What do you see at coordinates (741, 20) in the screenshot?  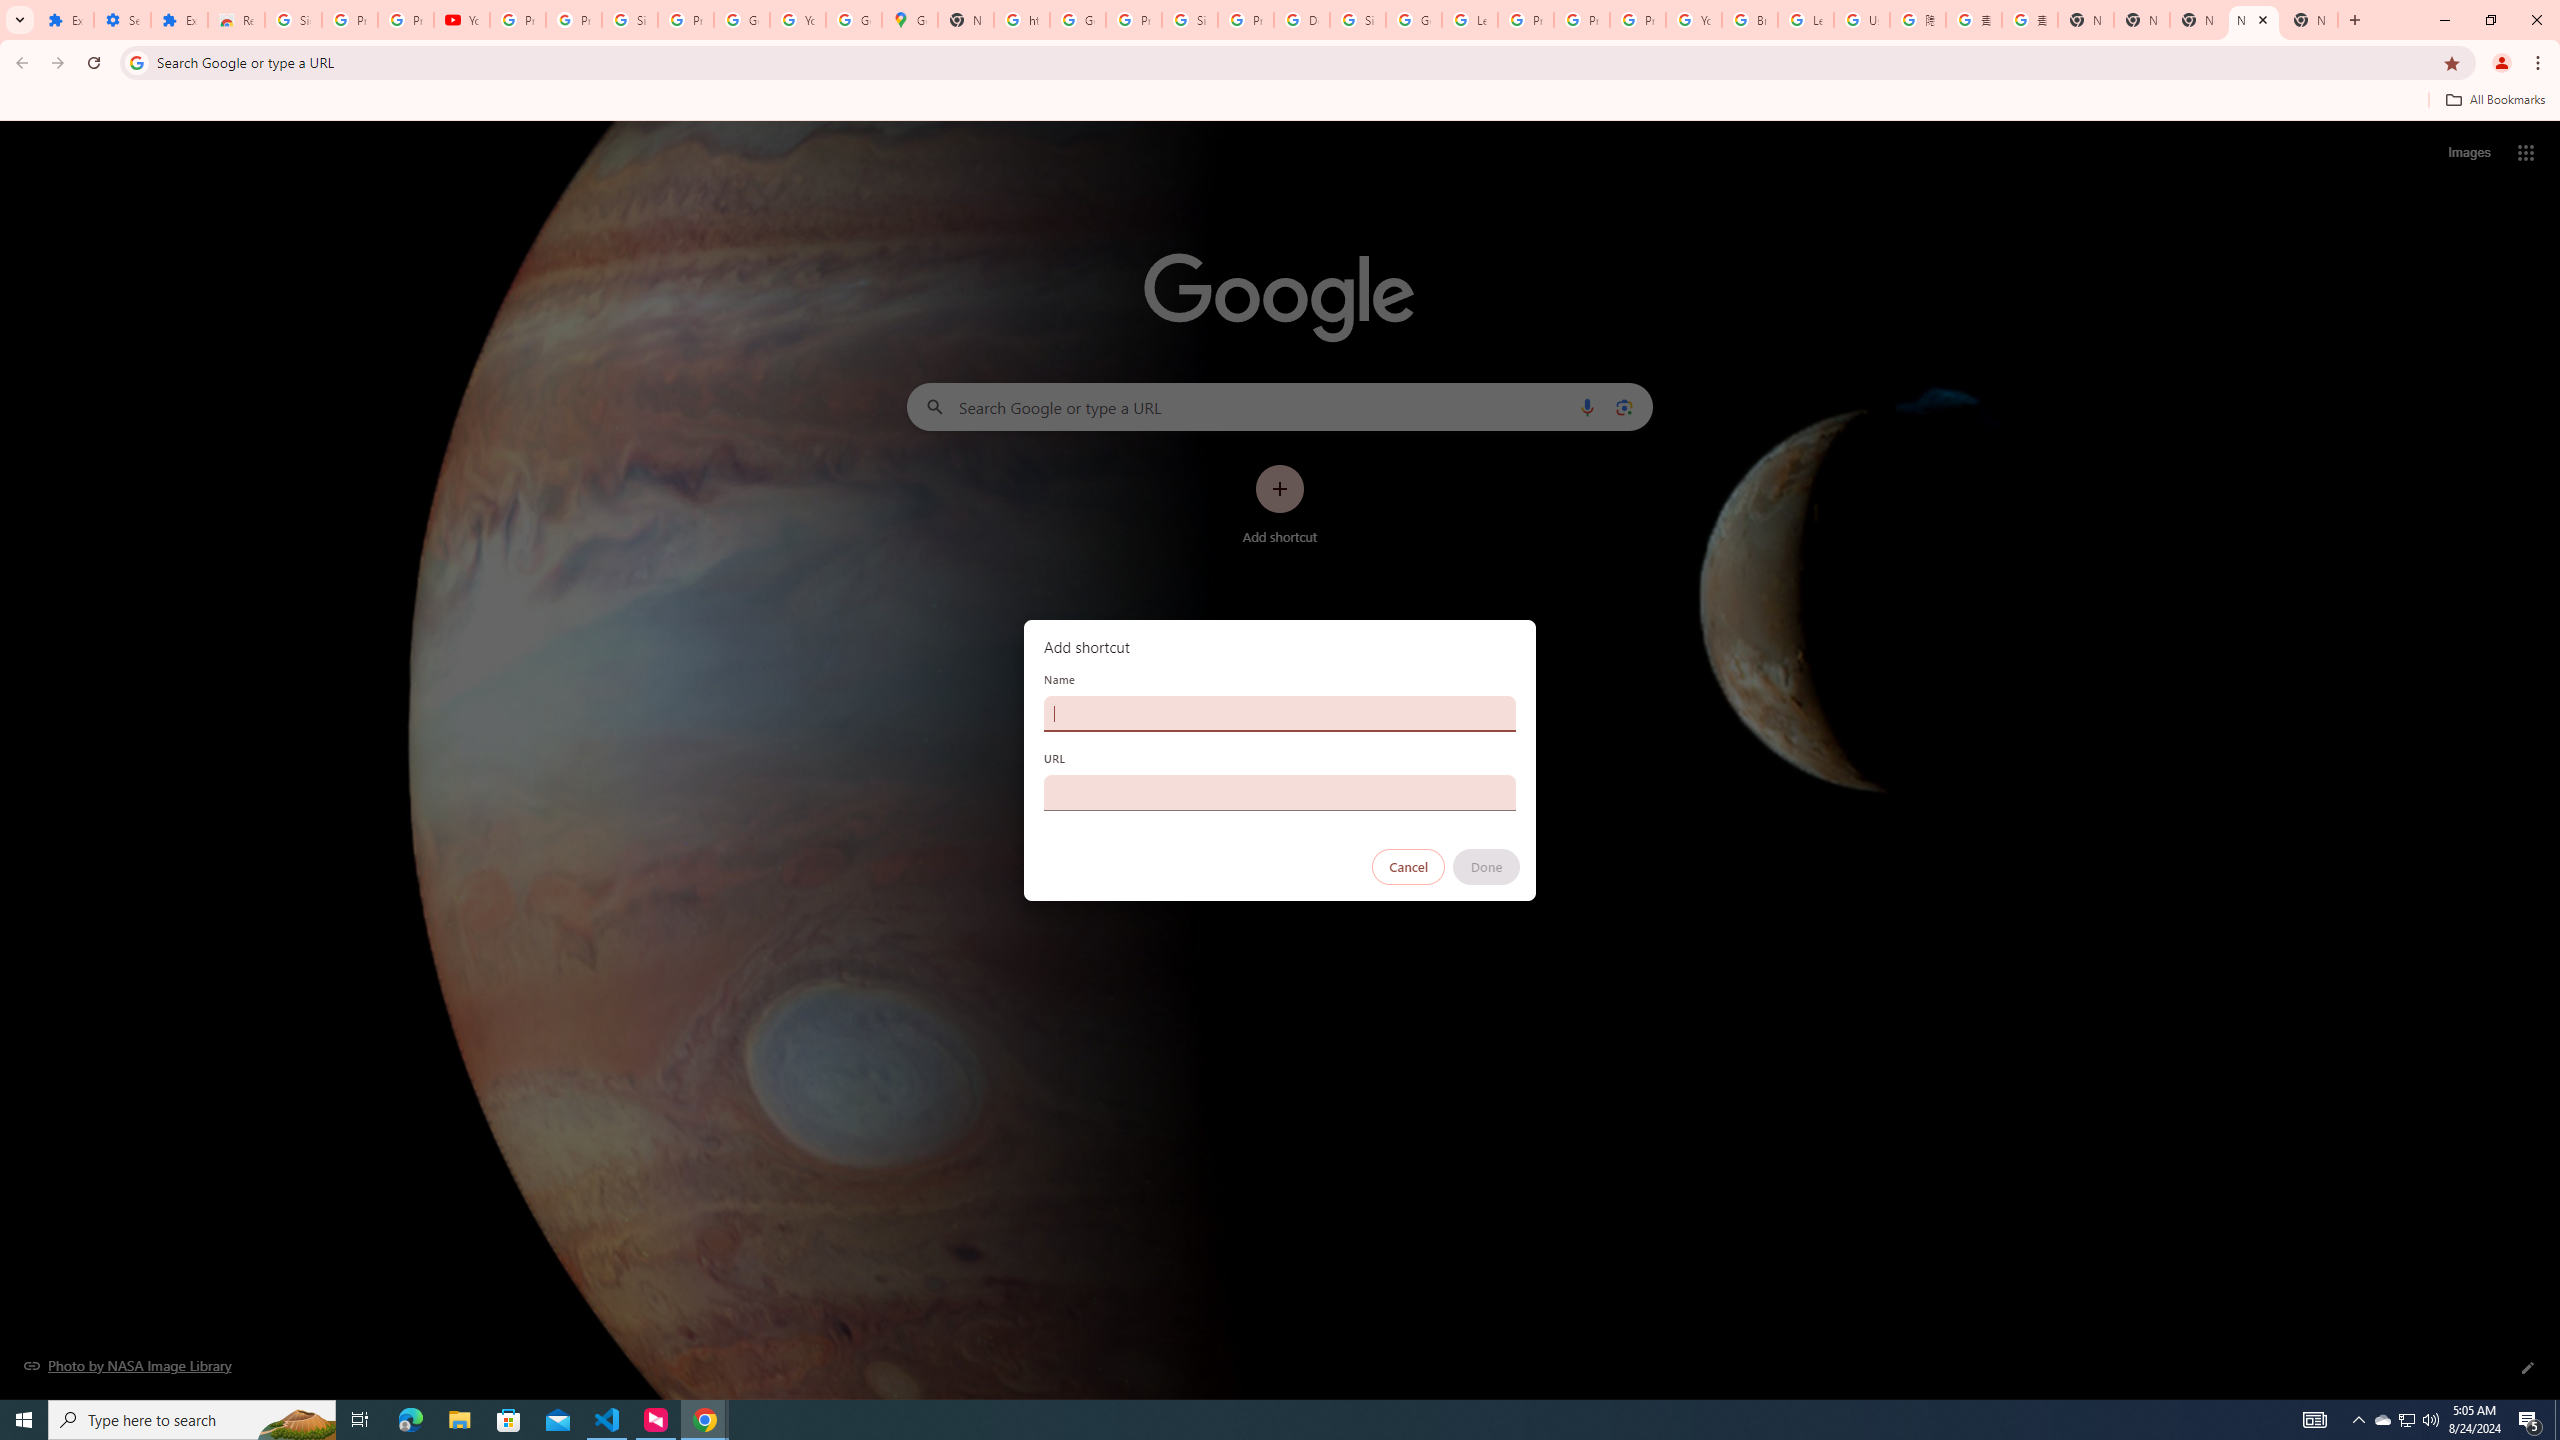 I see `Google Account` at bounding box center [741, 20].